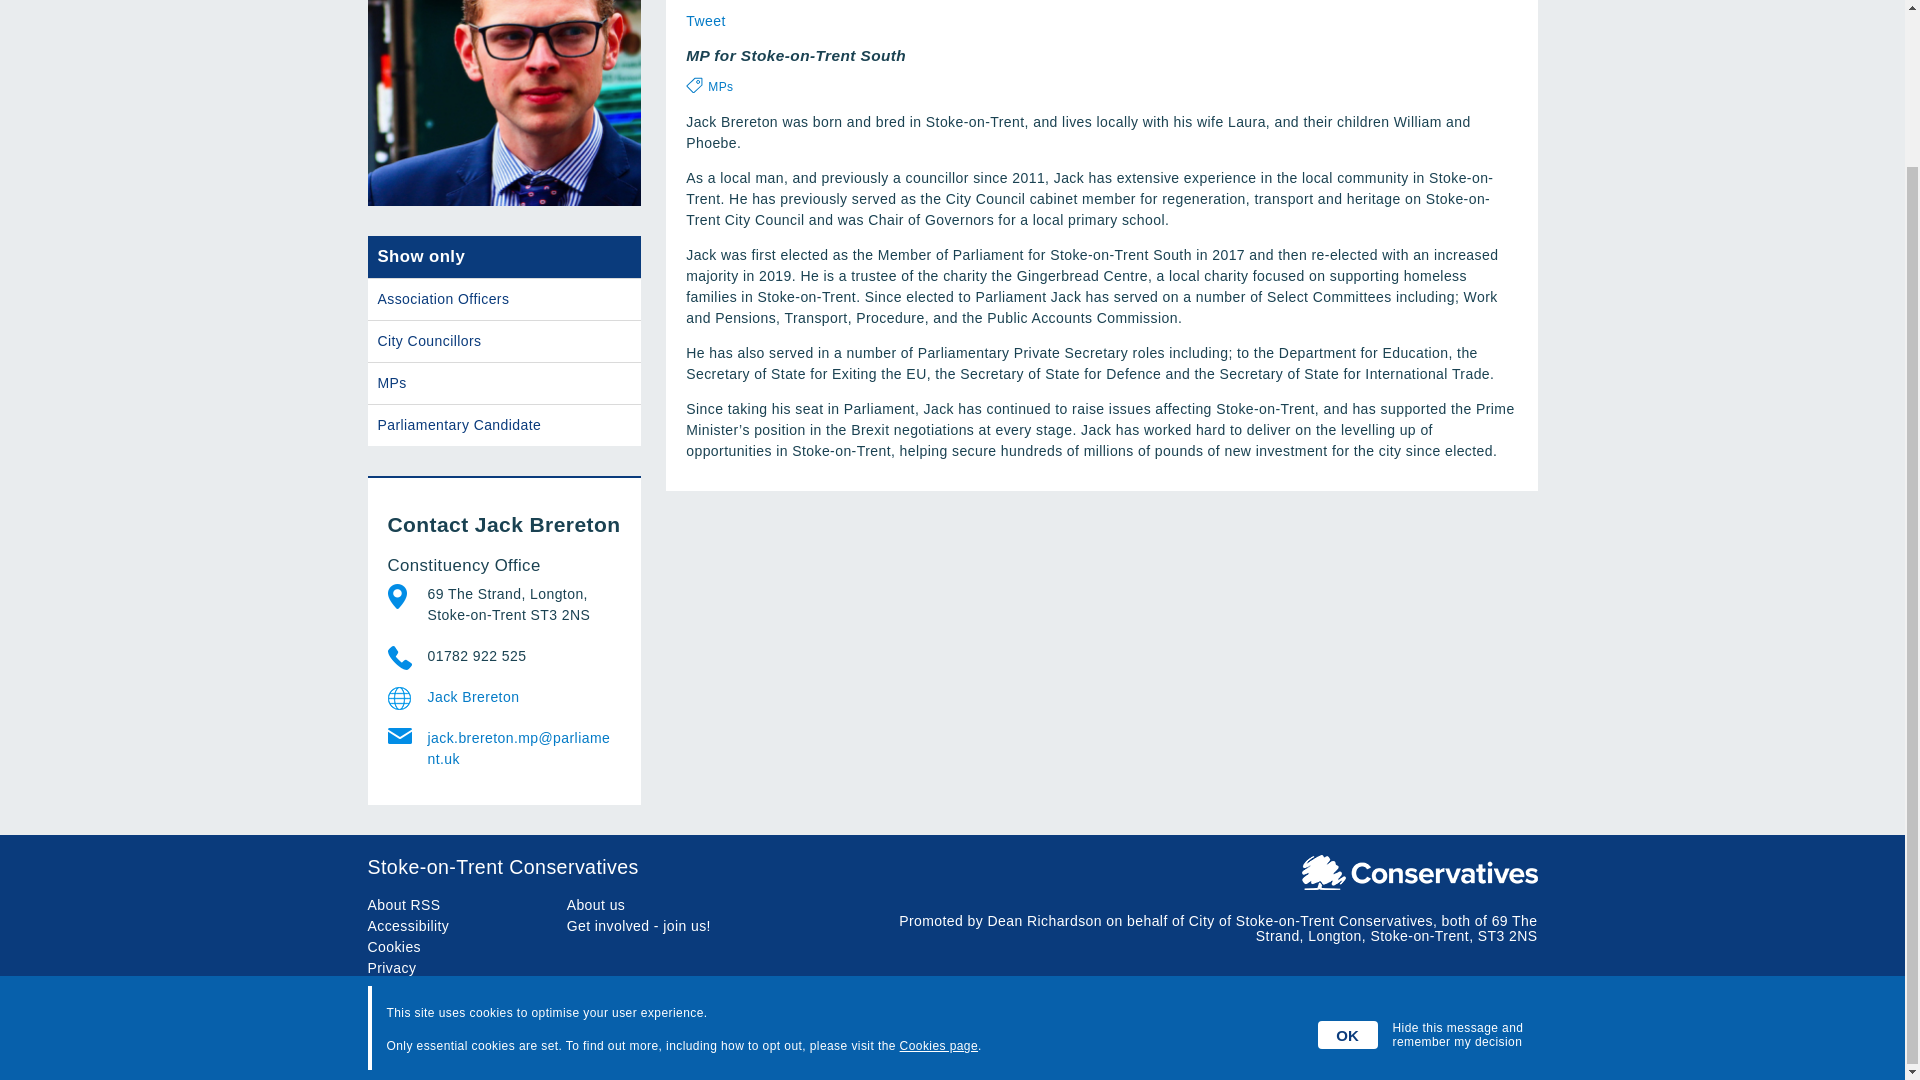 The image size is (1920, 1080). What do you see at coordinates (504, 340) in the screenshot?
I see `City Councillors` at bounding box center [504, 340].